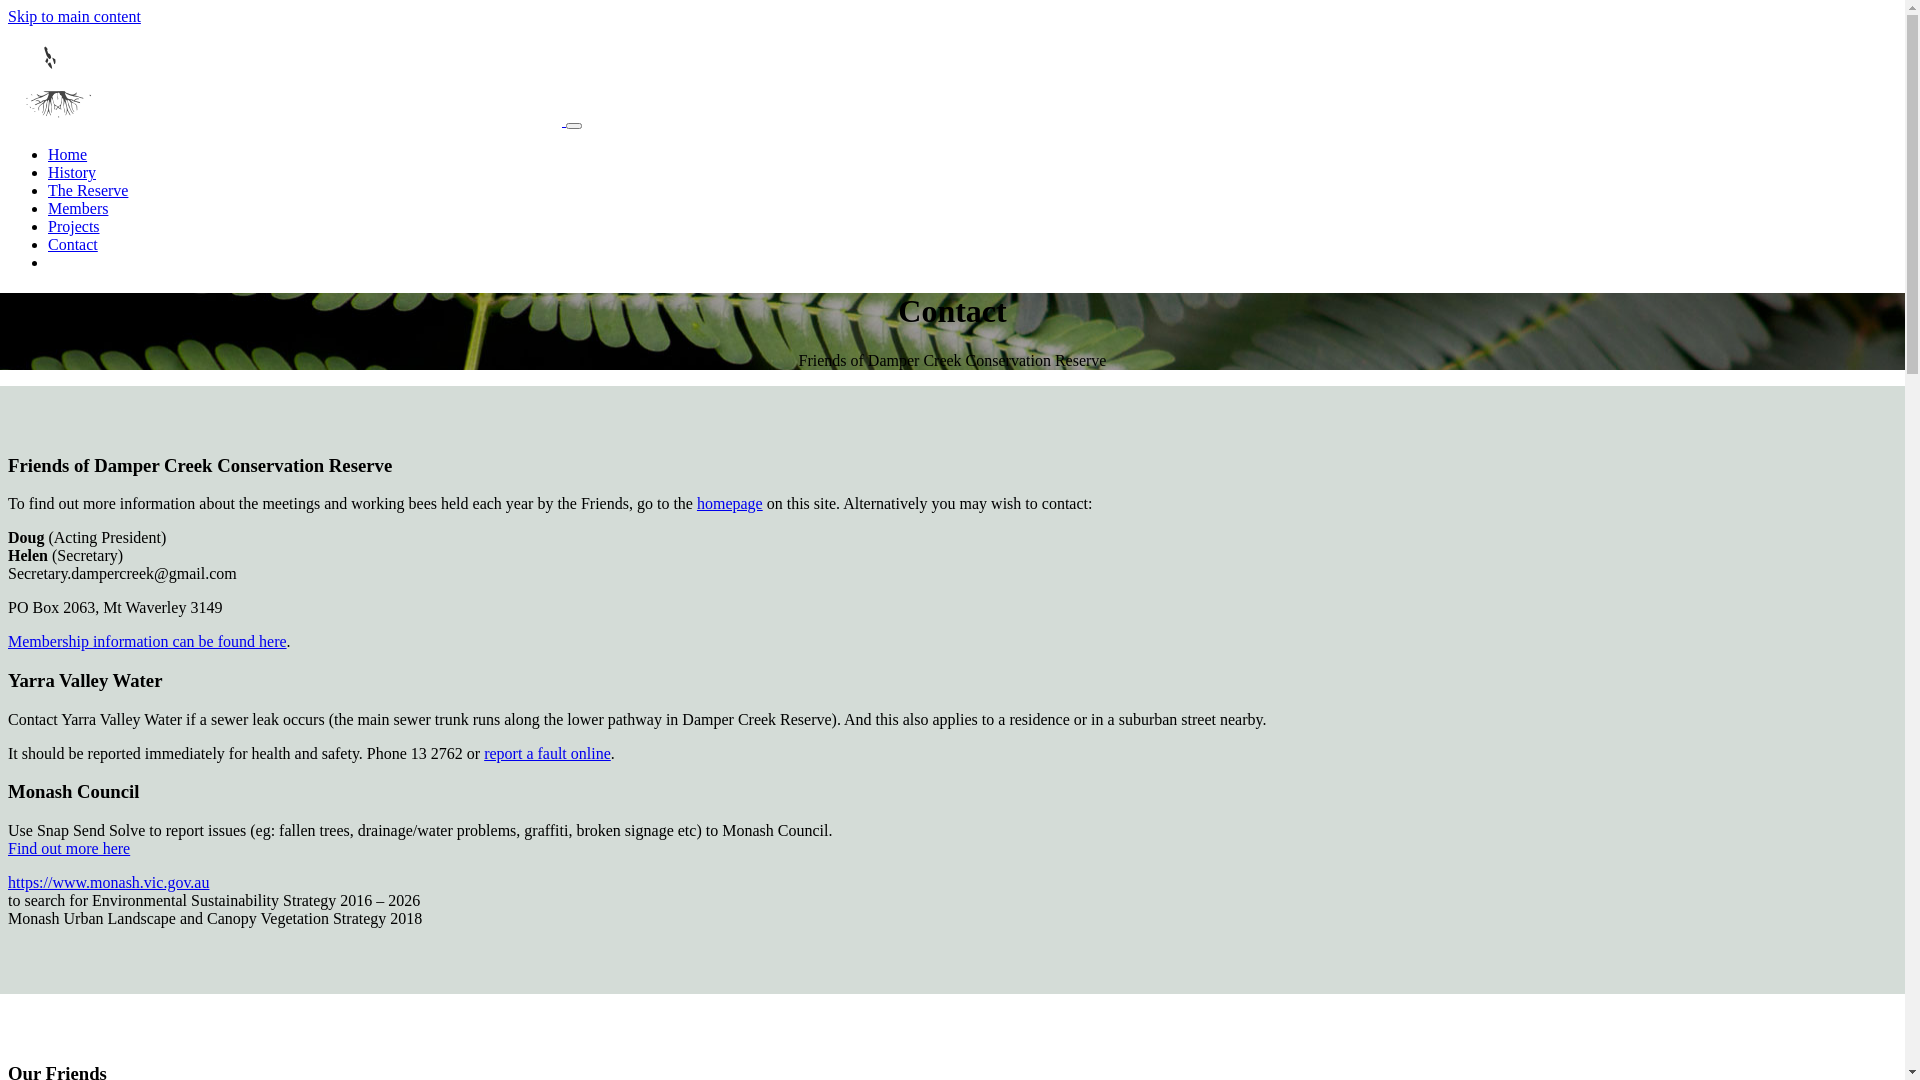 This screenshot has width=1920, height=1080. Describe the element at coordinates (148, 642) in the screenshot. I see `Membership information can be found here` at that location.